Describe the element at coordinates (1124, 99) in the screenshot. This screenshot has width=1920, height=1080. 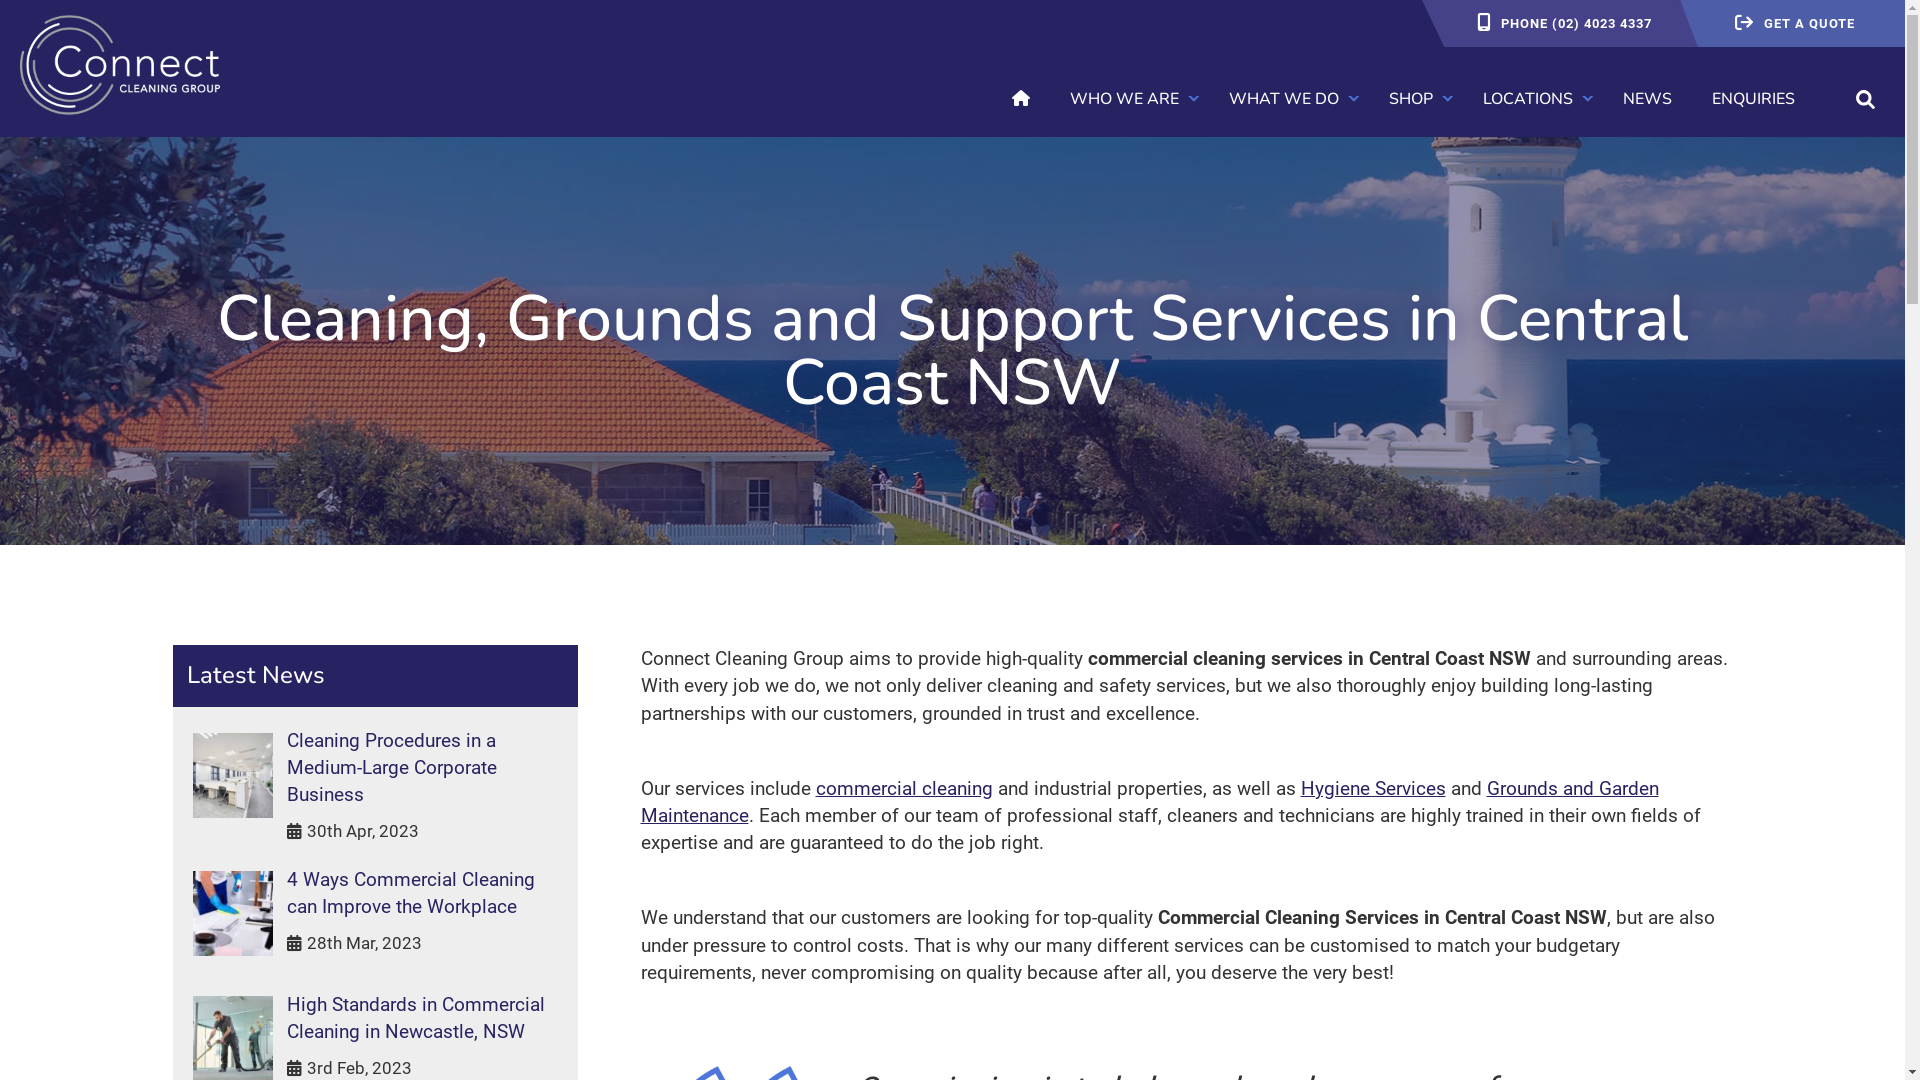
I see `WHO WE ARE` at that location.